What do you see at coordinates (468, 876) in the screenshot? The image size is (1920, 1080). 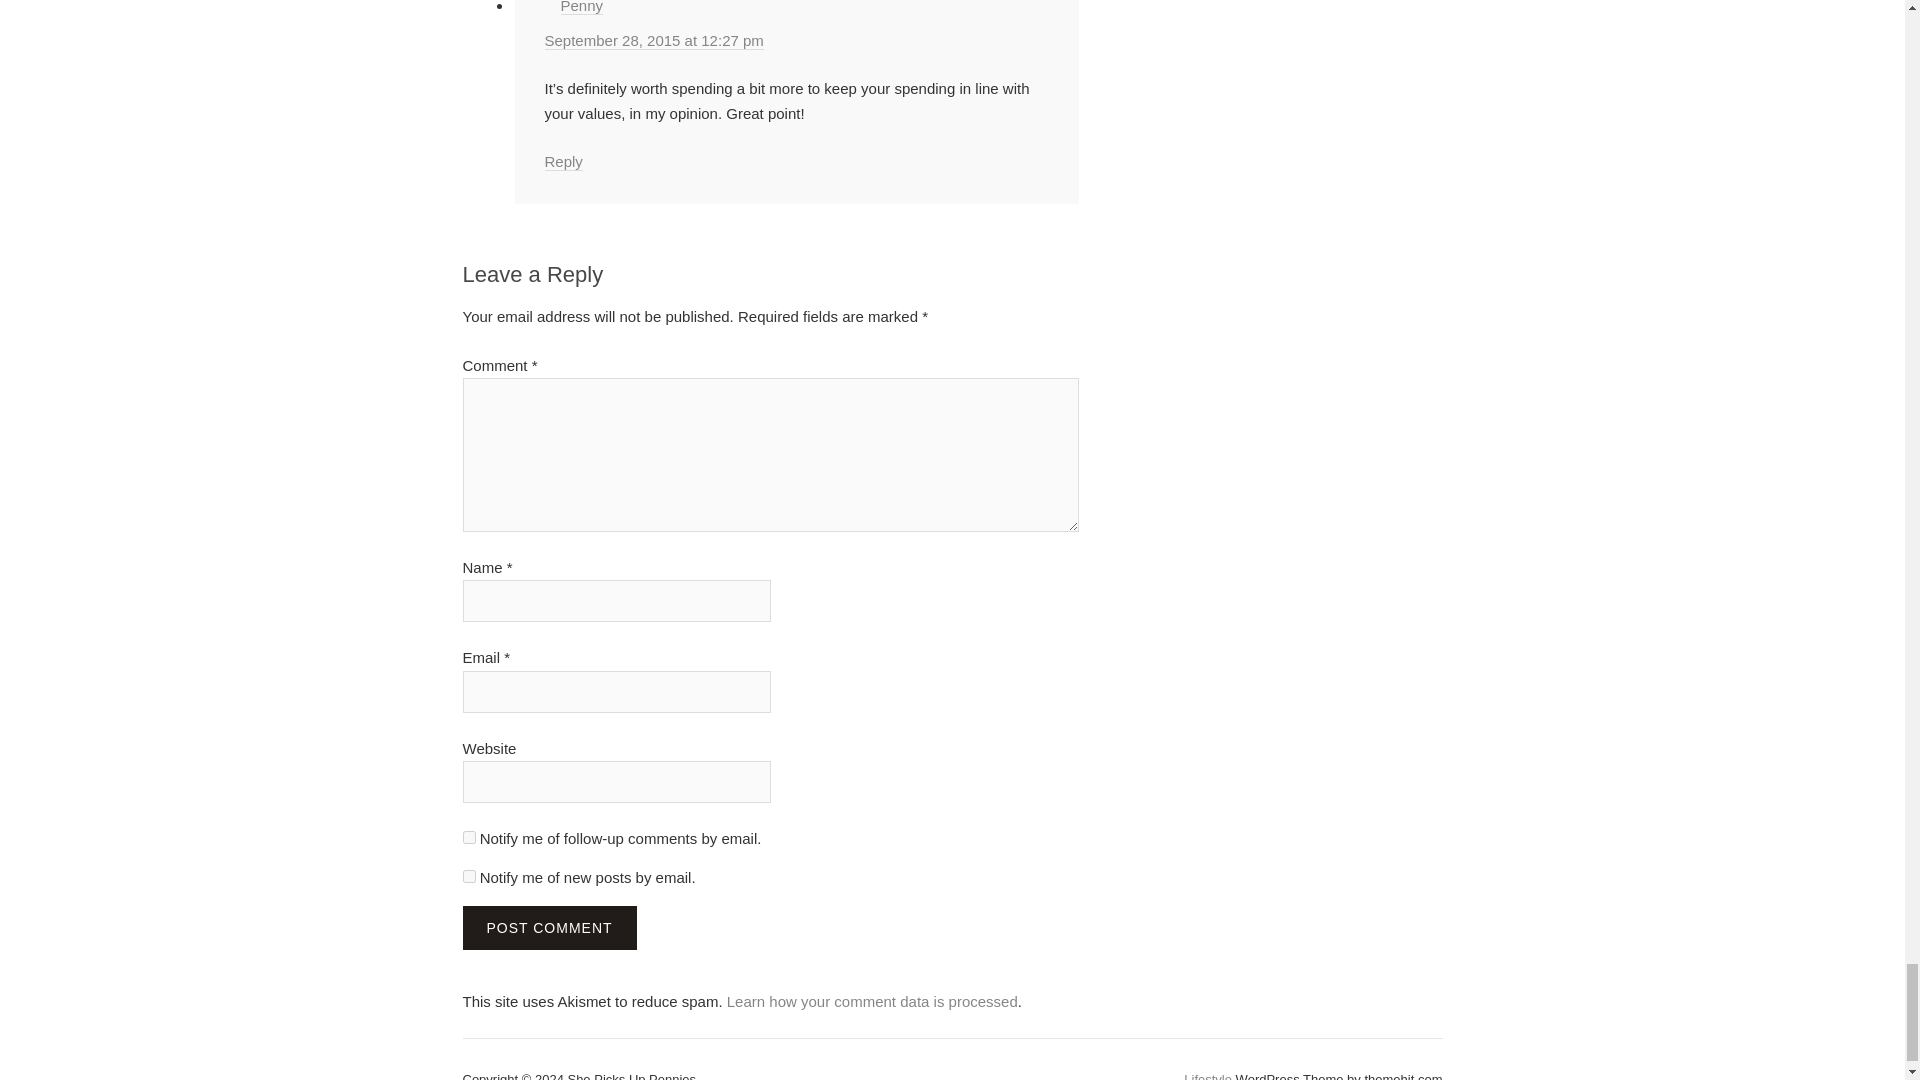 I see `subscribe` at bounding box center [468, 876].